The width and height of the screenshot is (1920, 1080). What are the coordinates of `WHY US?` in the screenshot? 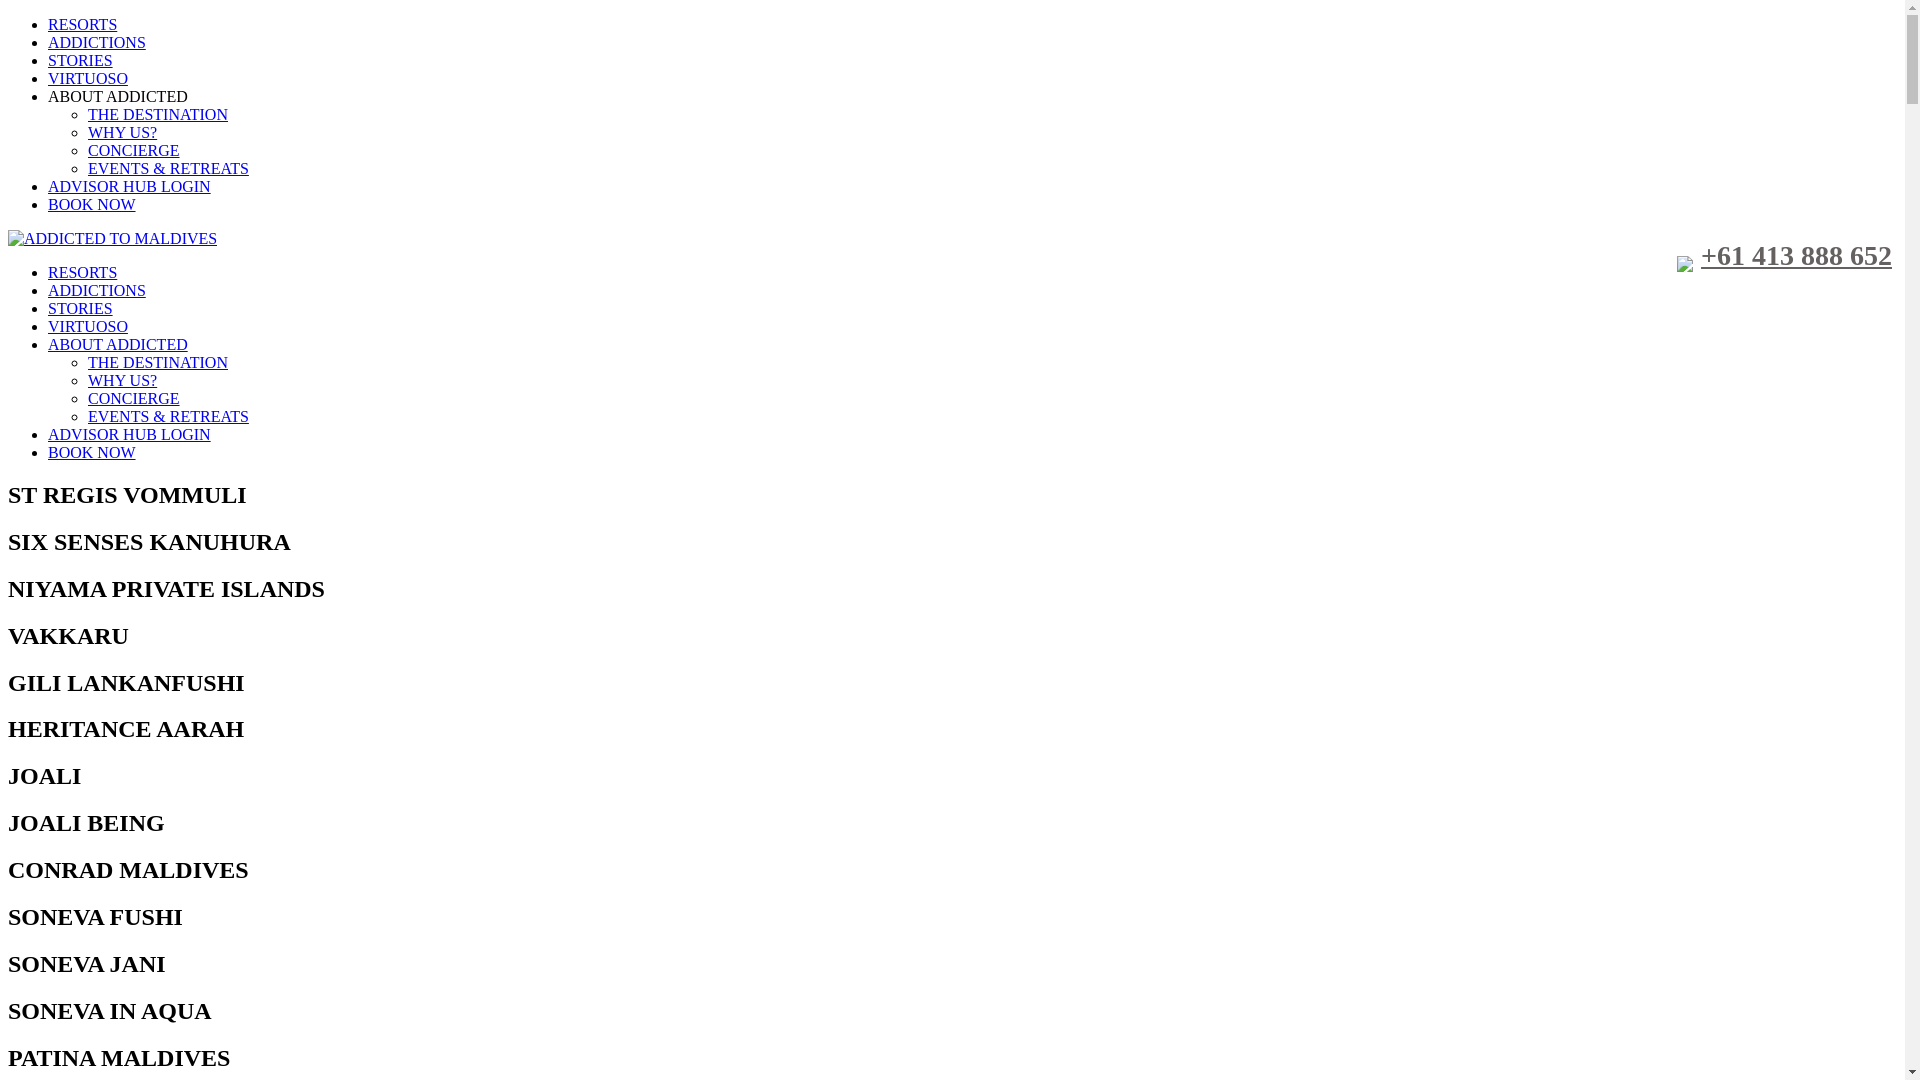 It's located at (122, 132).